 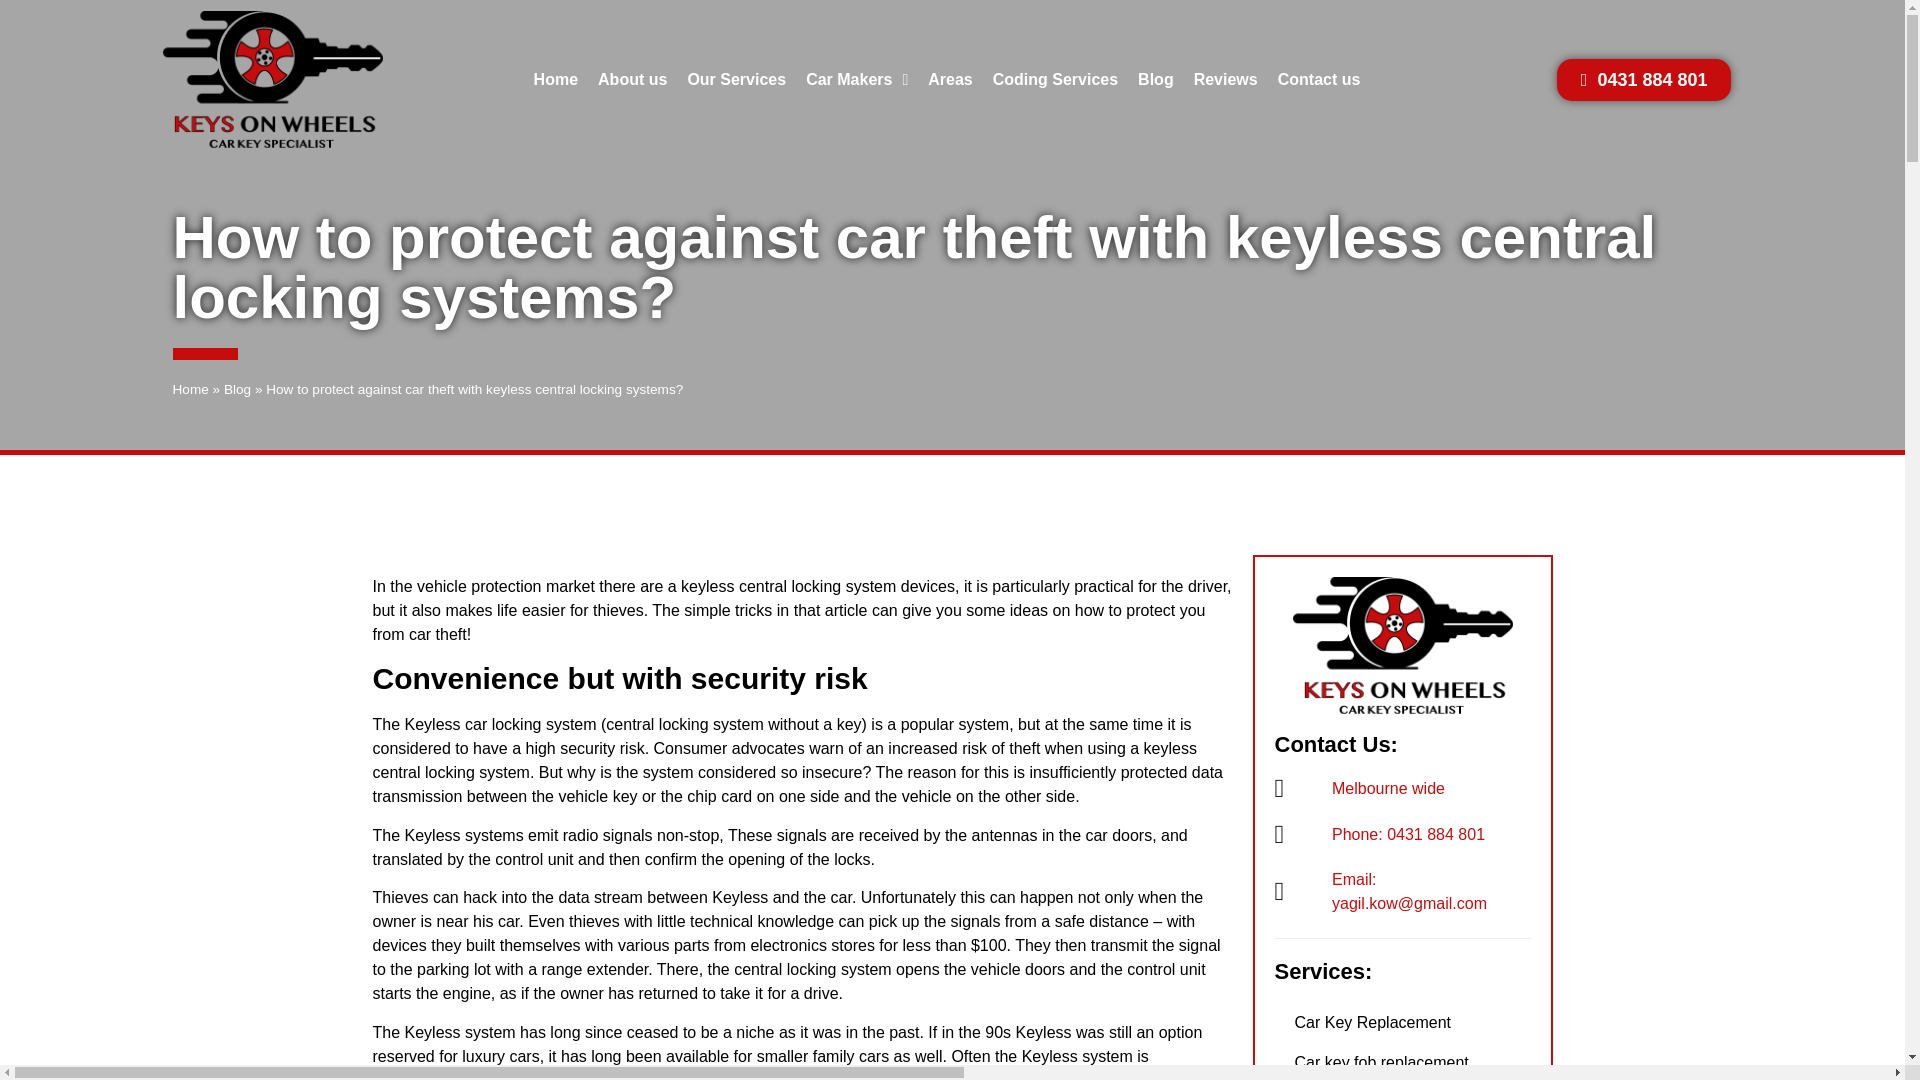 I want to click on About us, so click(x=632, y=80).